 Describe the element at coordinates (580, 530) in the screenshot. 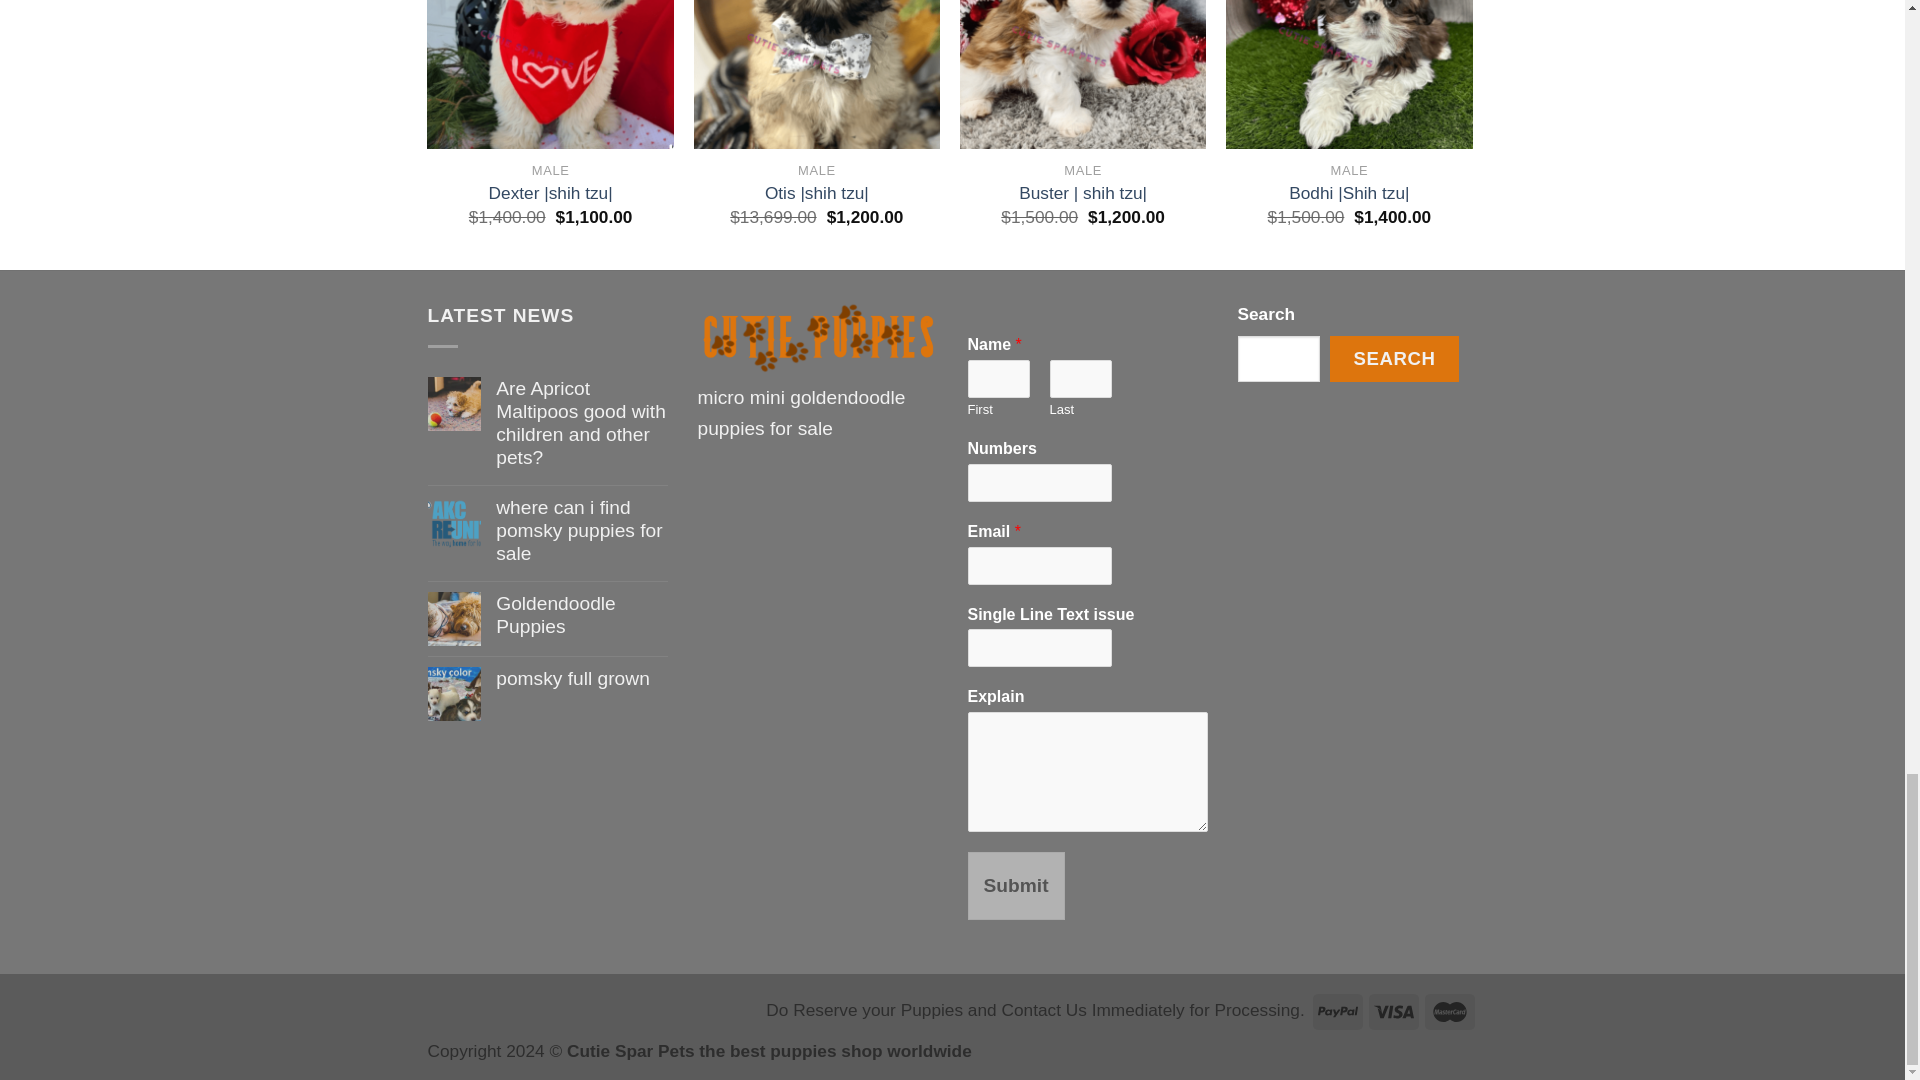

I see `where can i find pomsky puppies for sale` at that location.